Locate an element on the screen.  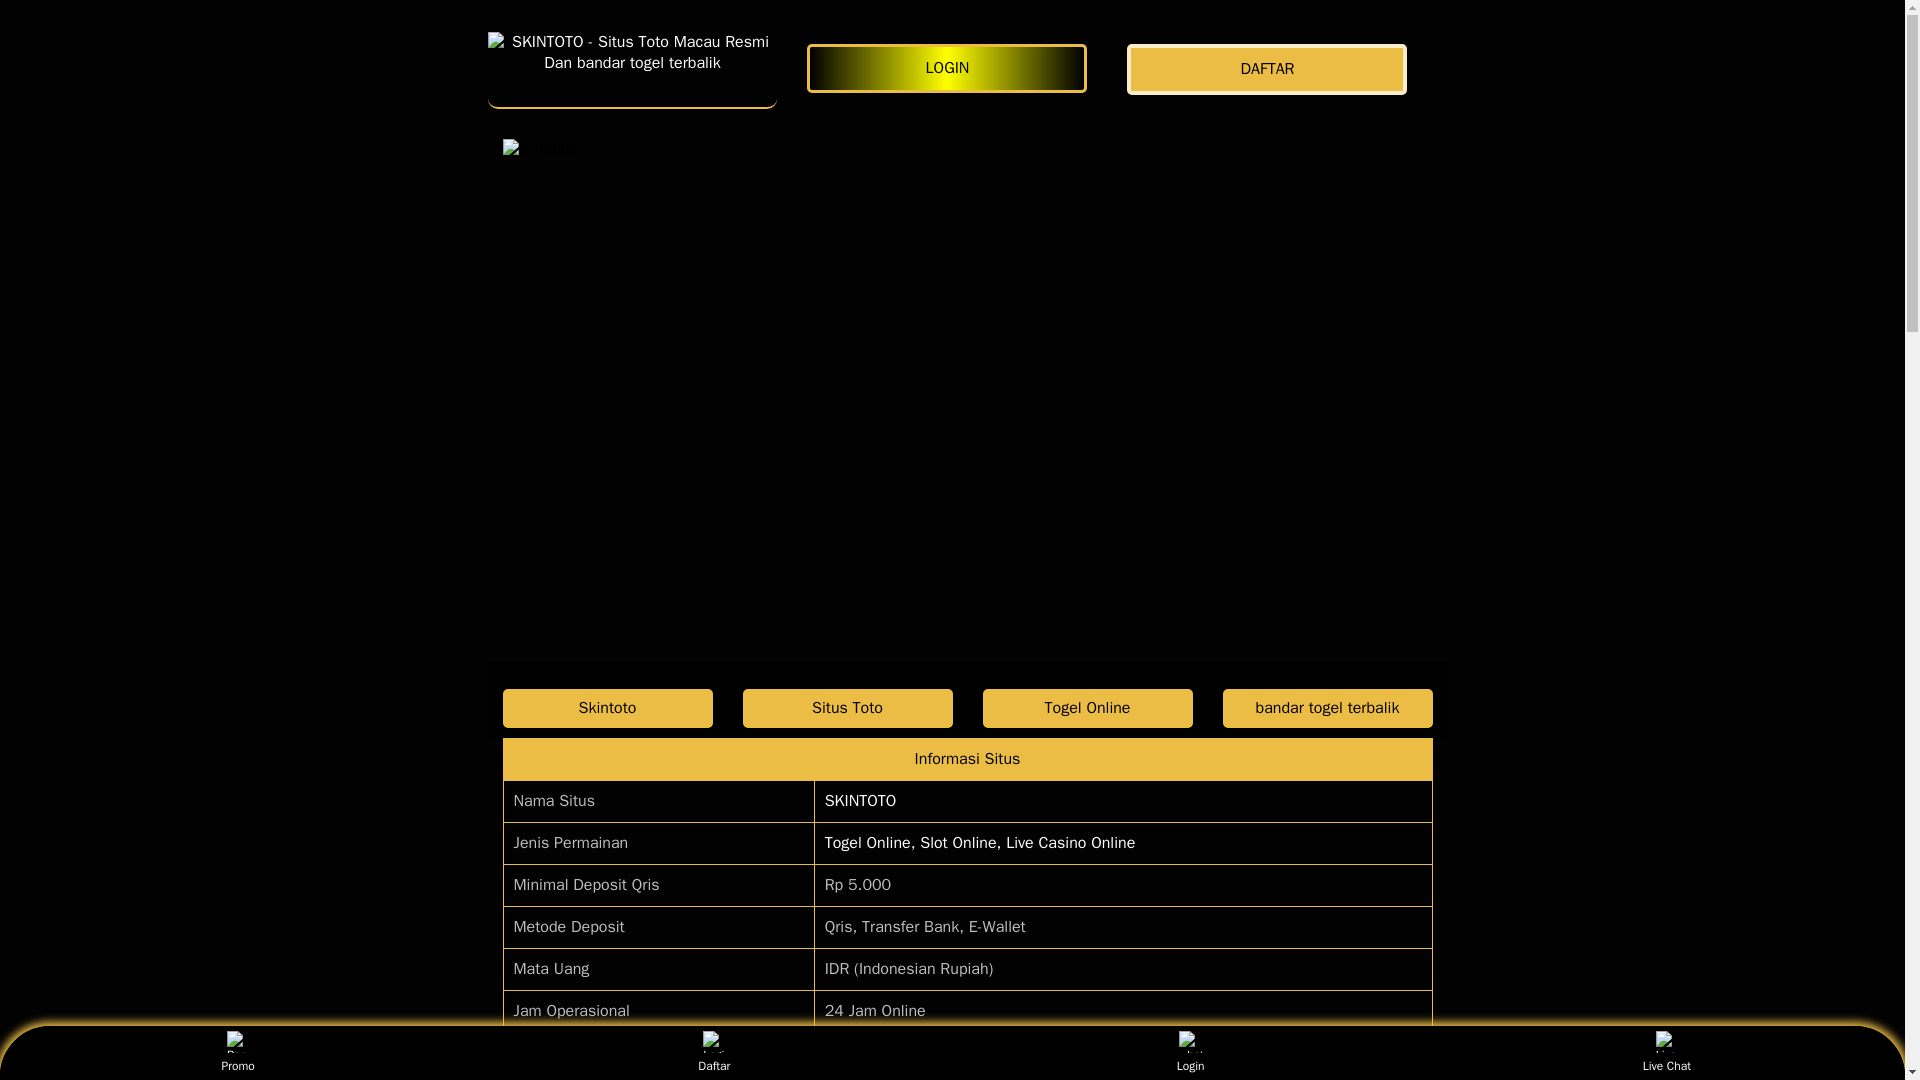
Live Chat is located at coordinates (1666, 1052).